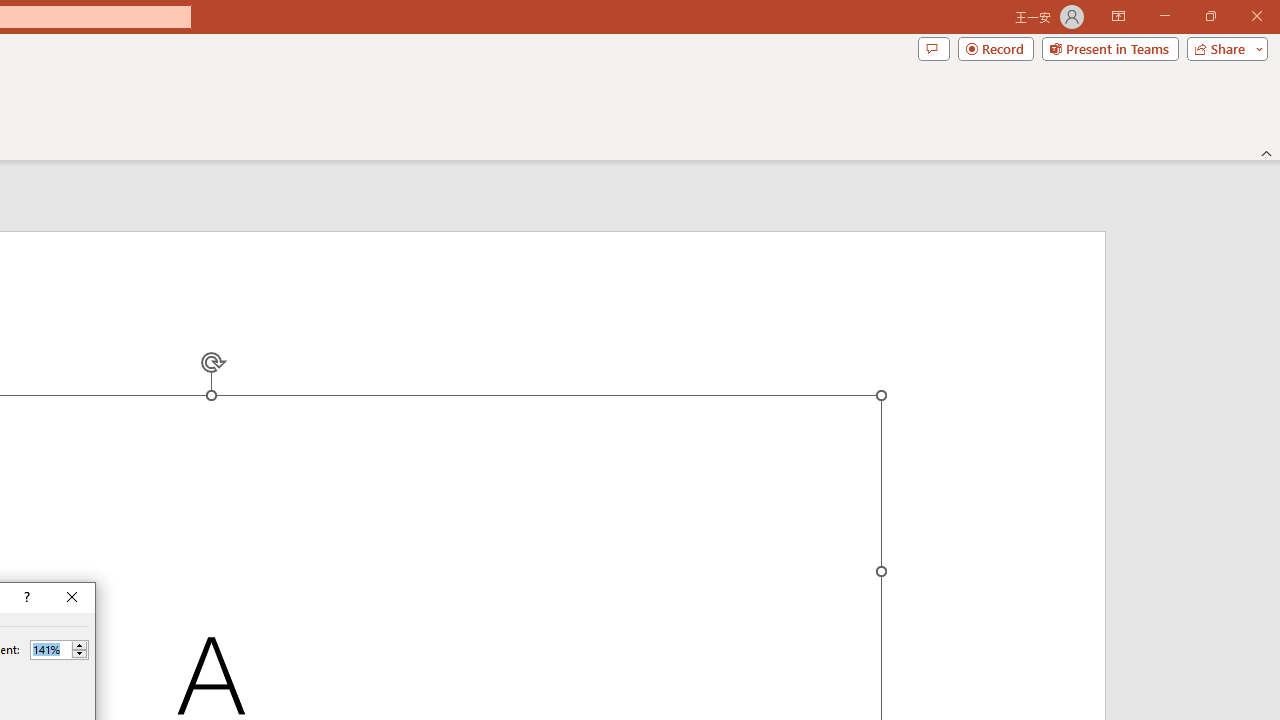 This screenshot has height=720, width=1280. What do you see at coordinates (59, 650) in the screenshot?
I see `Percent` at bounding box center [59, 650].